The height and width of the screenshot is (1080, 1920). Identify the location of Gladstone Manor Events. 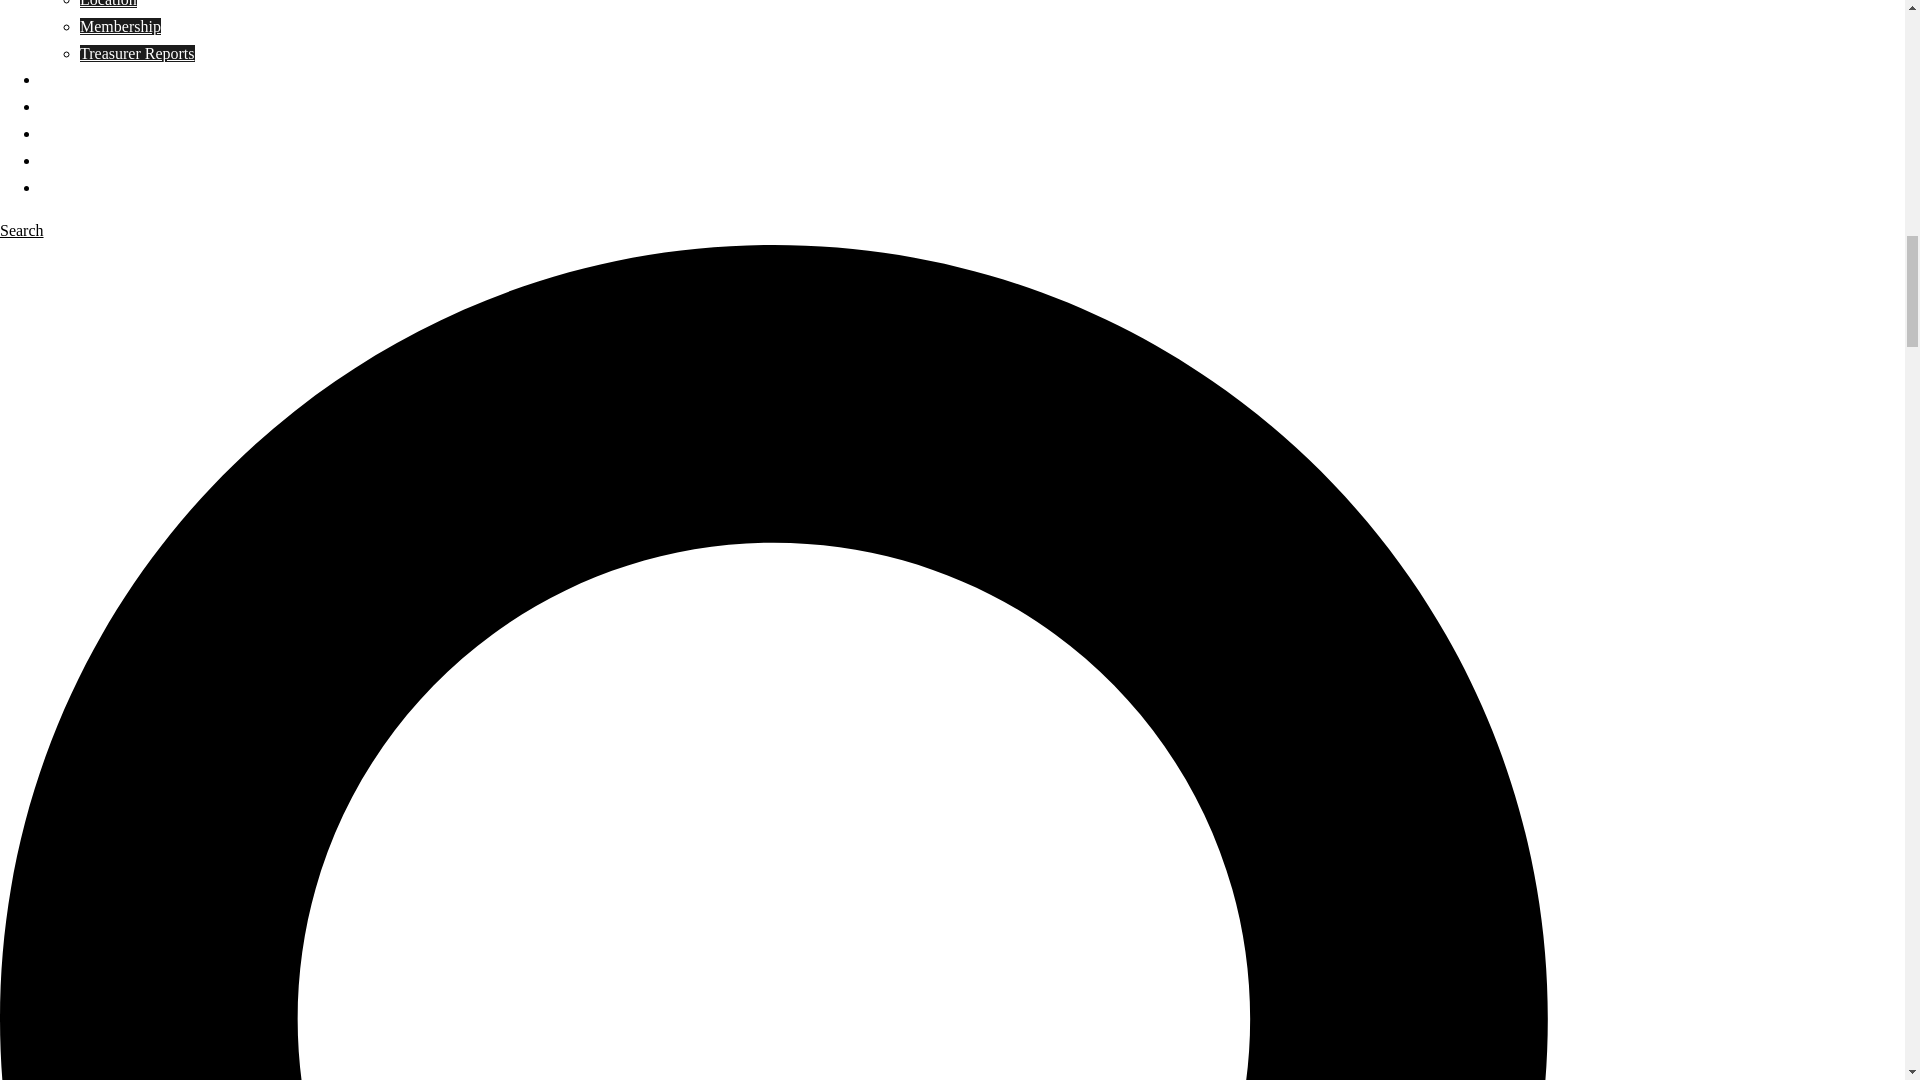
(62, 160).